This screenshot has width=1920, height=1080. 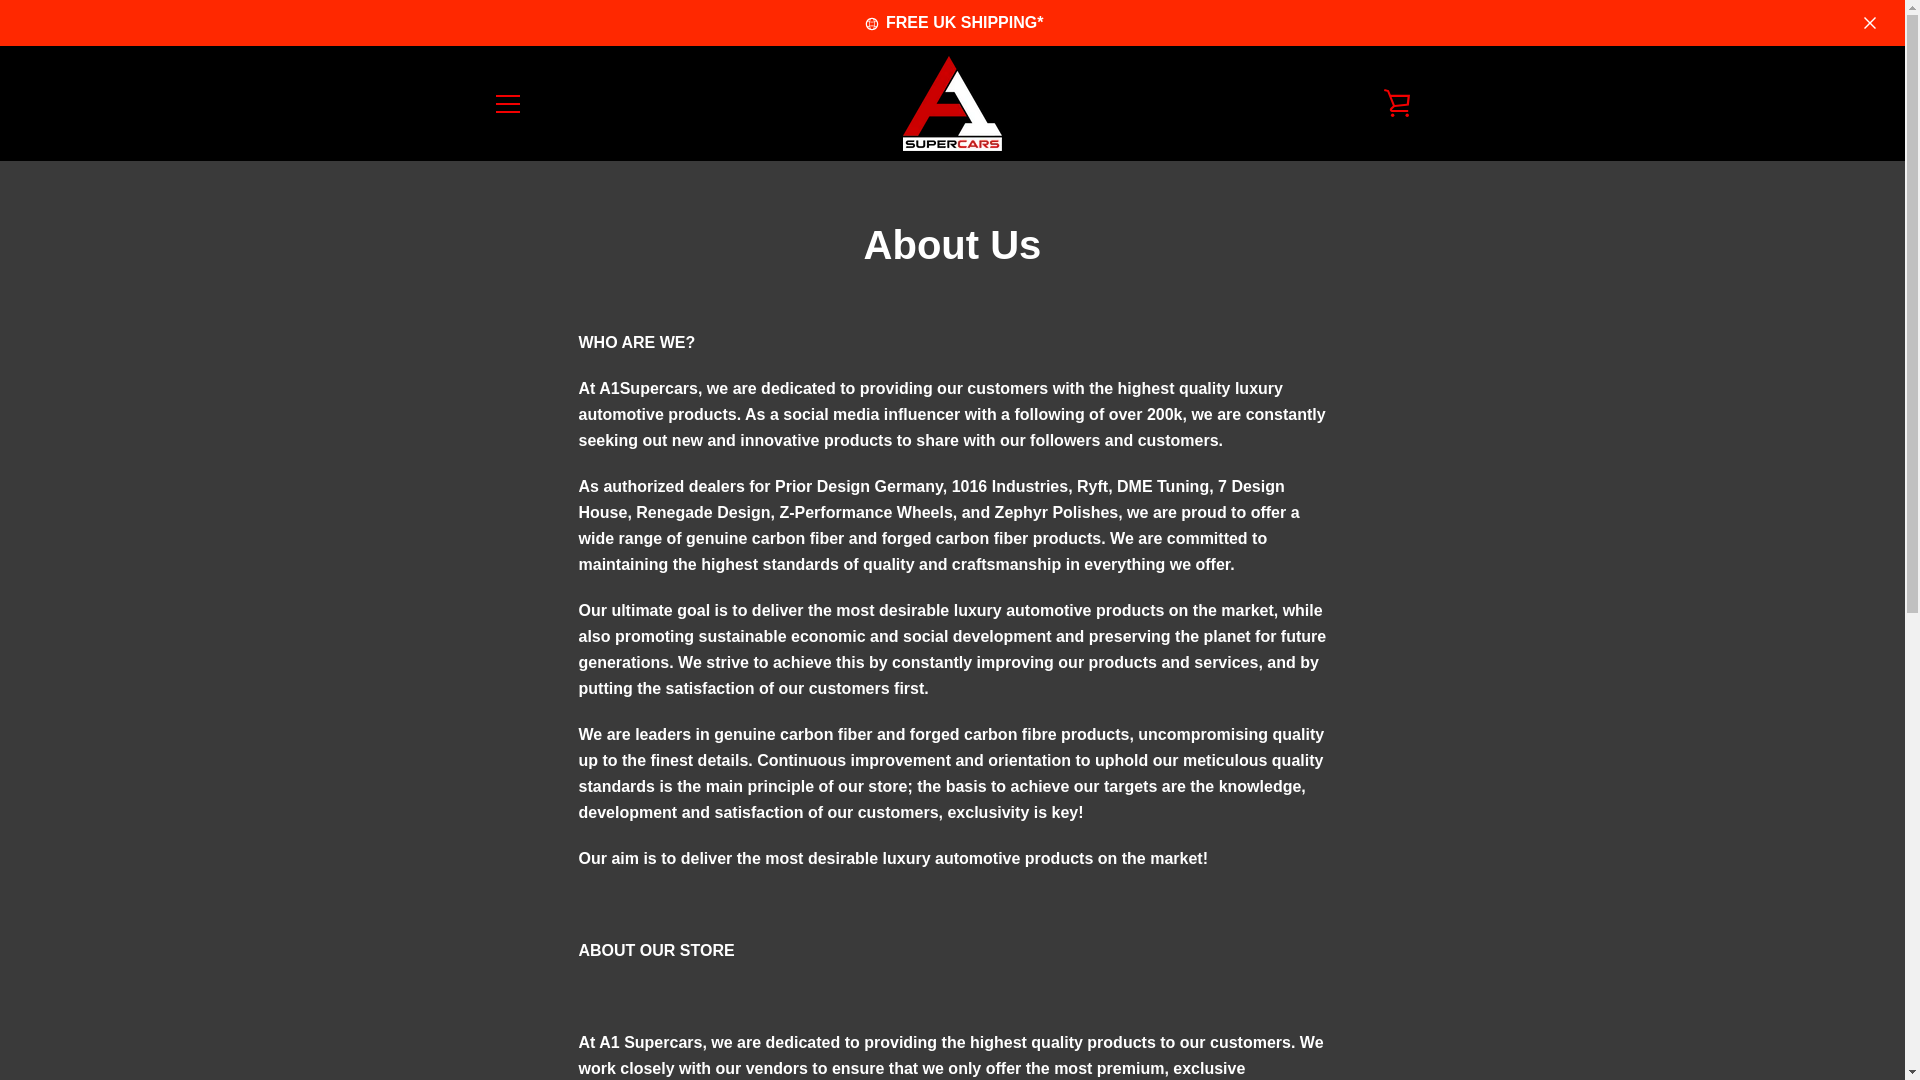 What do you see at coordinates (506, 102) in the screenshot?
I see `MENU` at bounding box center [506, 102].